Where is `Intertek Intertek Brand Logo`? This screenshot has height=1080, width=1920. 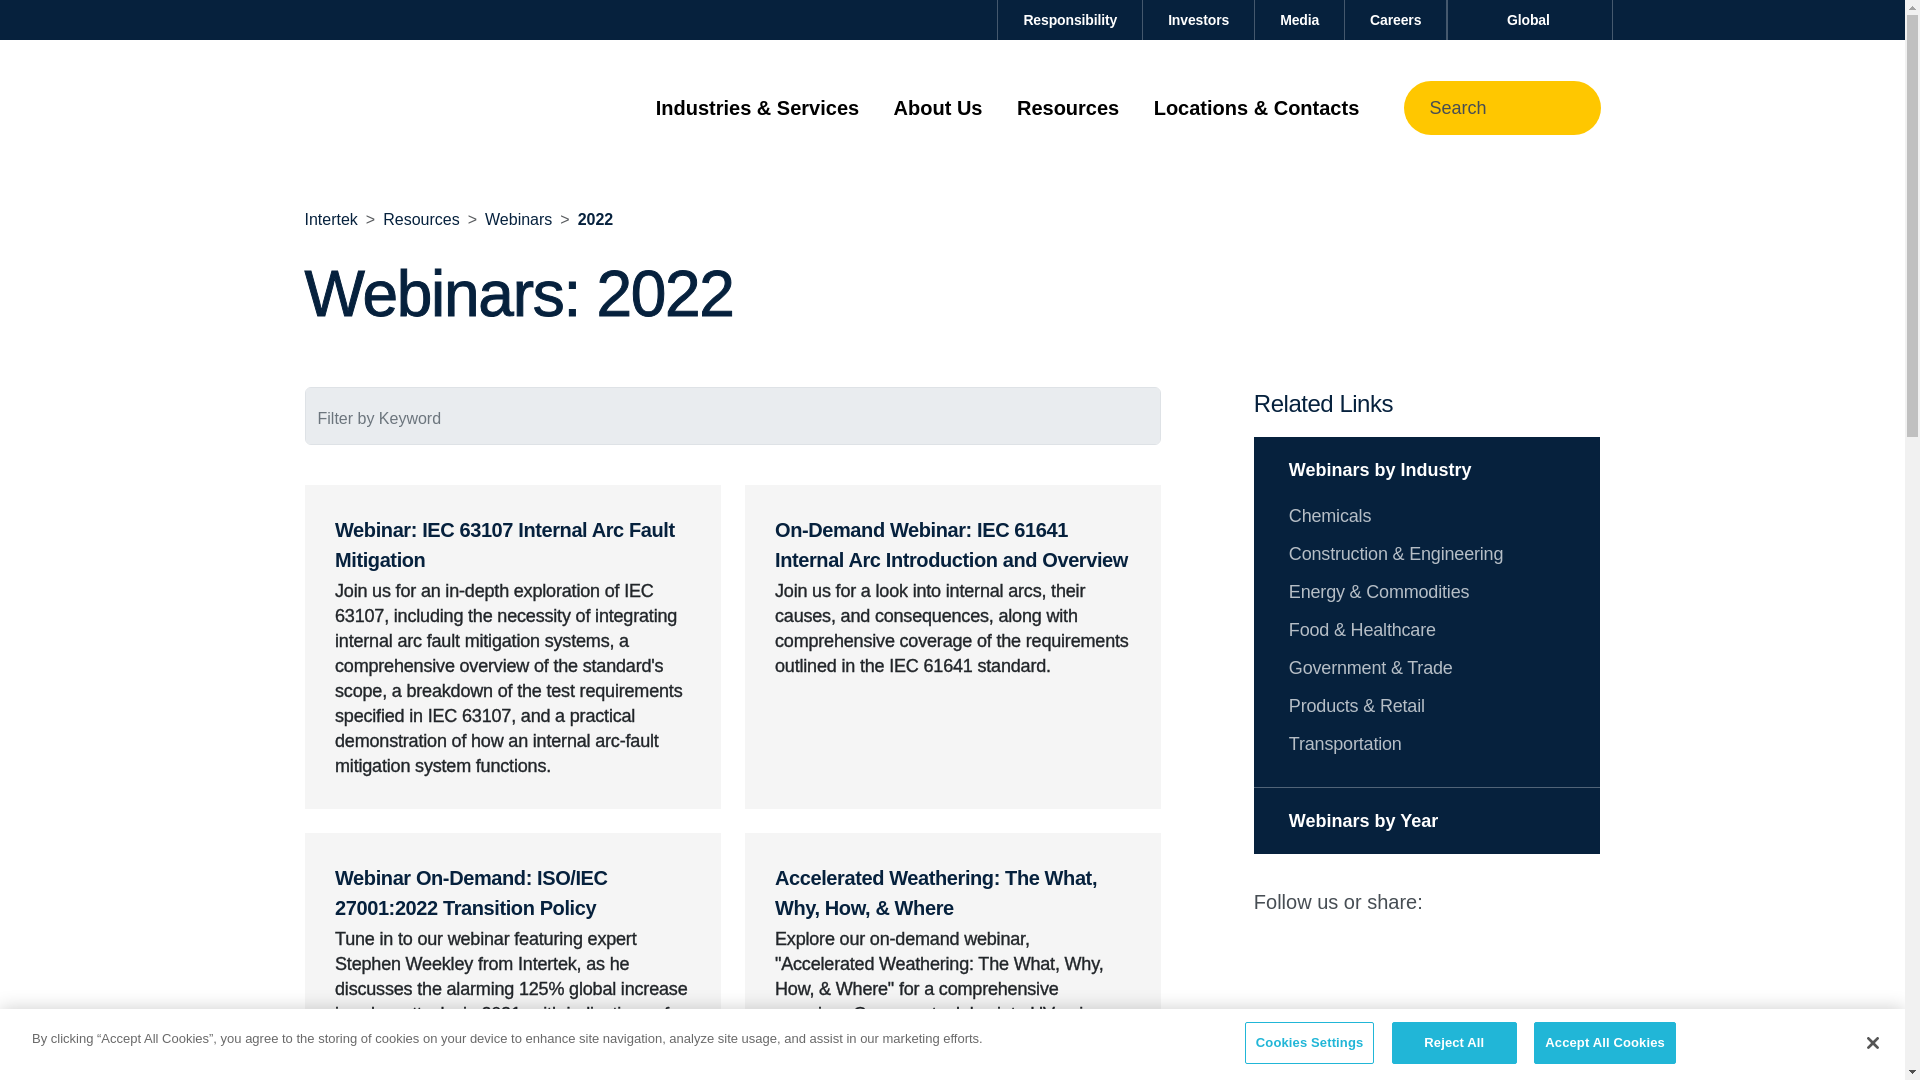
Intertek Intertek Brand Logo is located at coordinates (401, 108).